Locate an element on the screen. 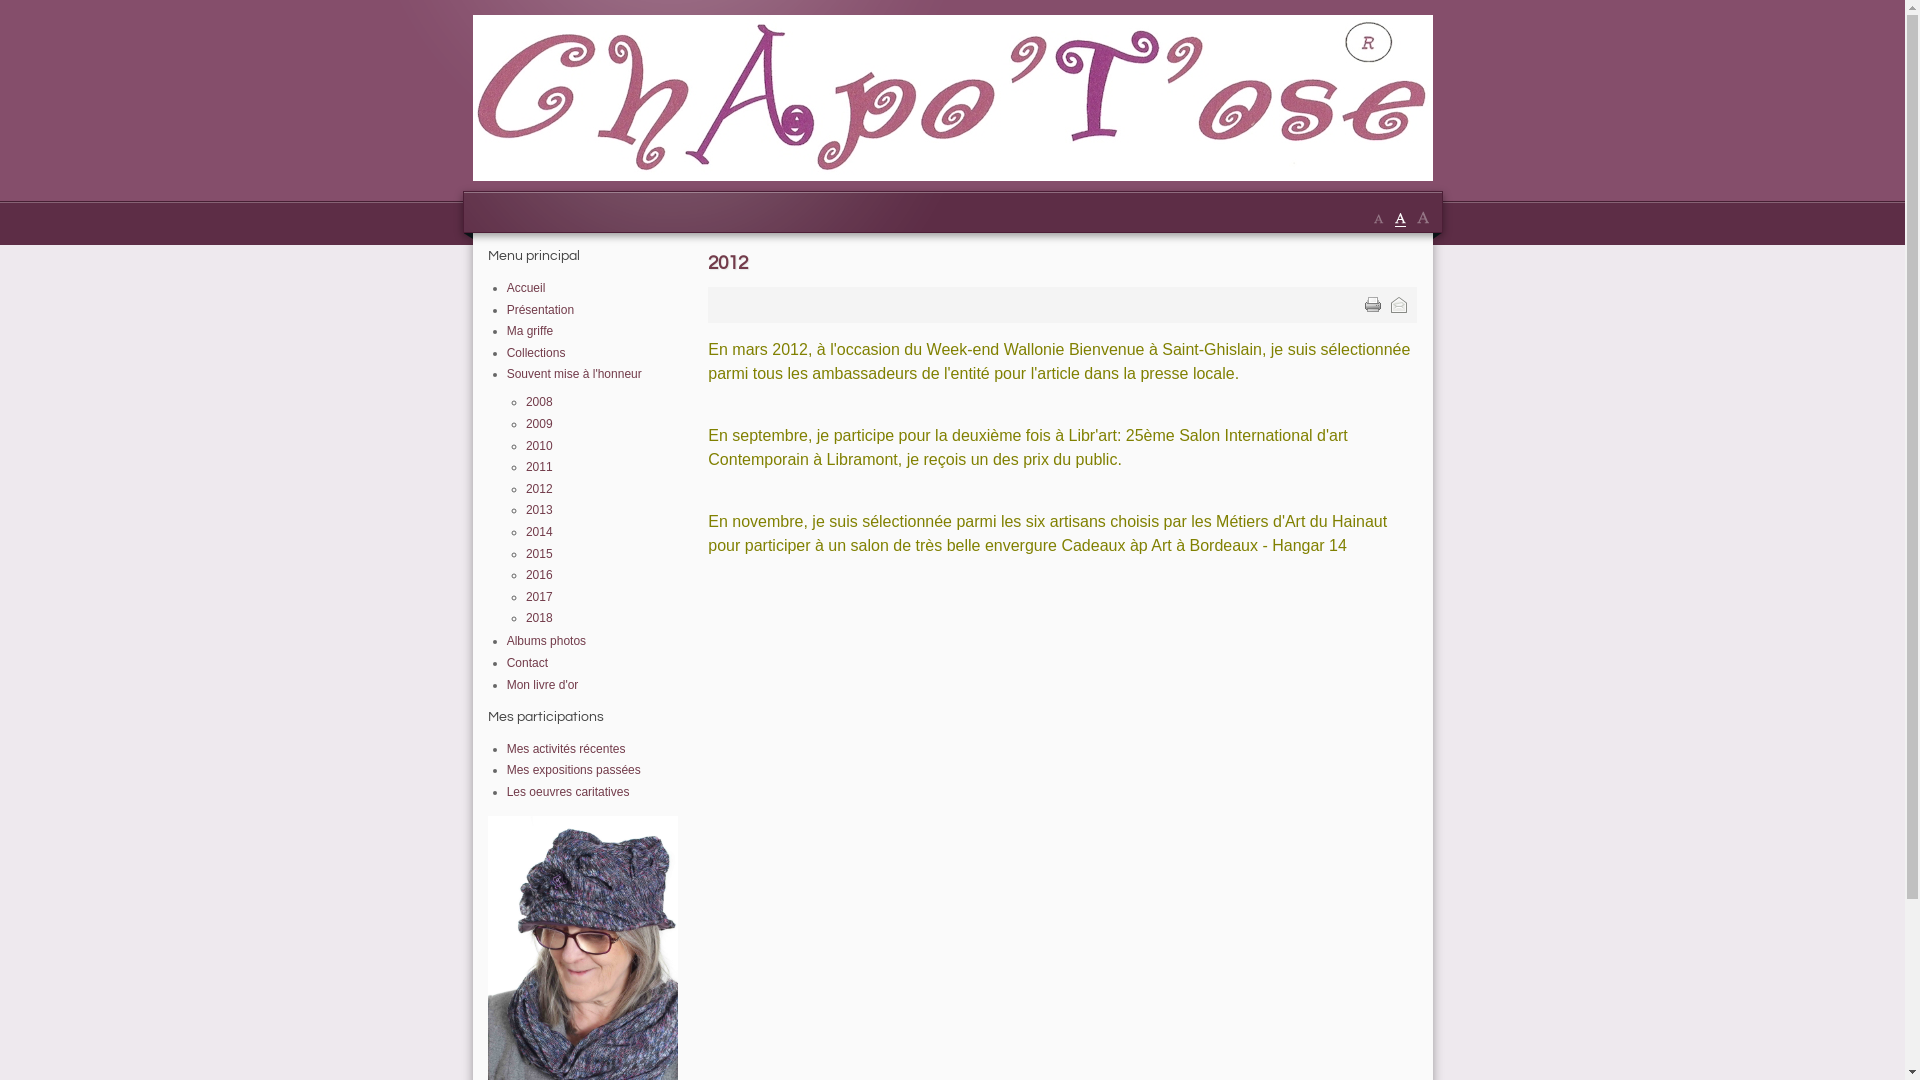  2016 is located at coordinates (540, 575).